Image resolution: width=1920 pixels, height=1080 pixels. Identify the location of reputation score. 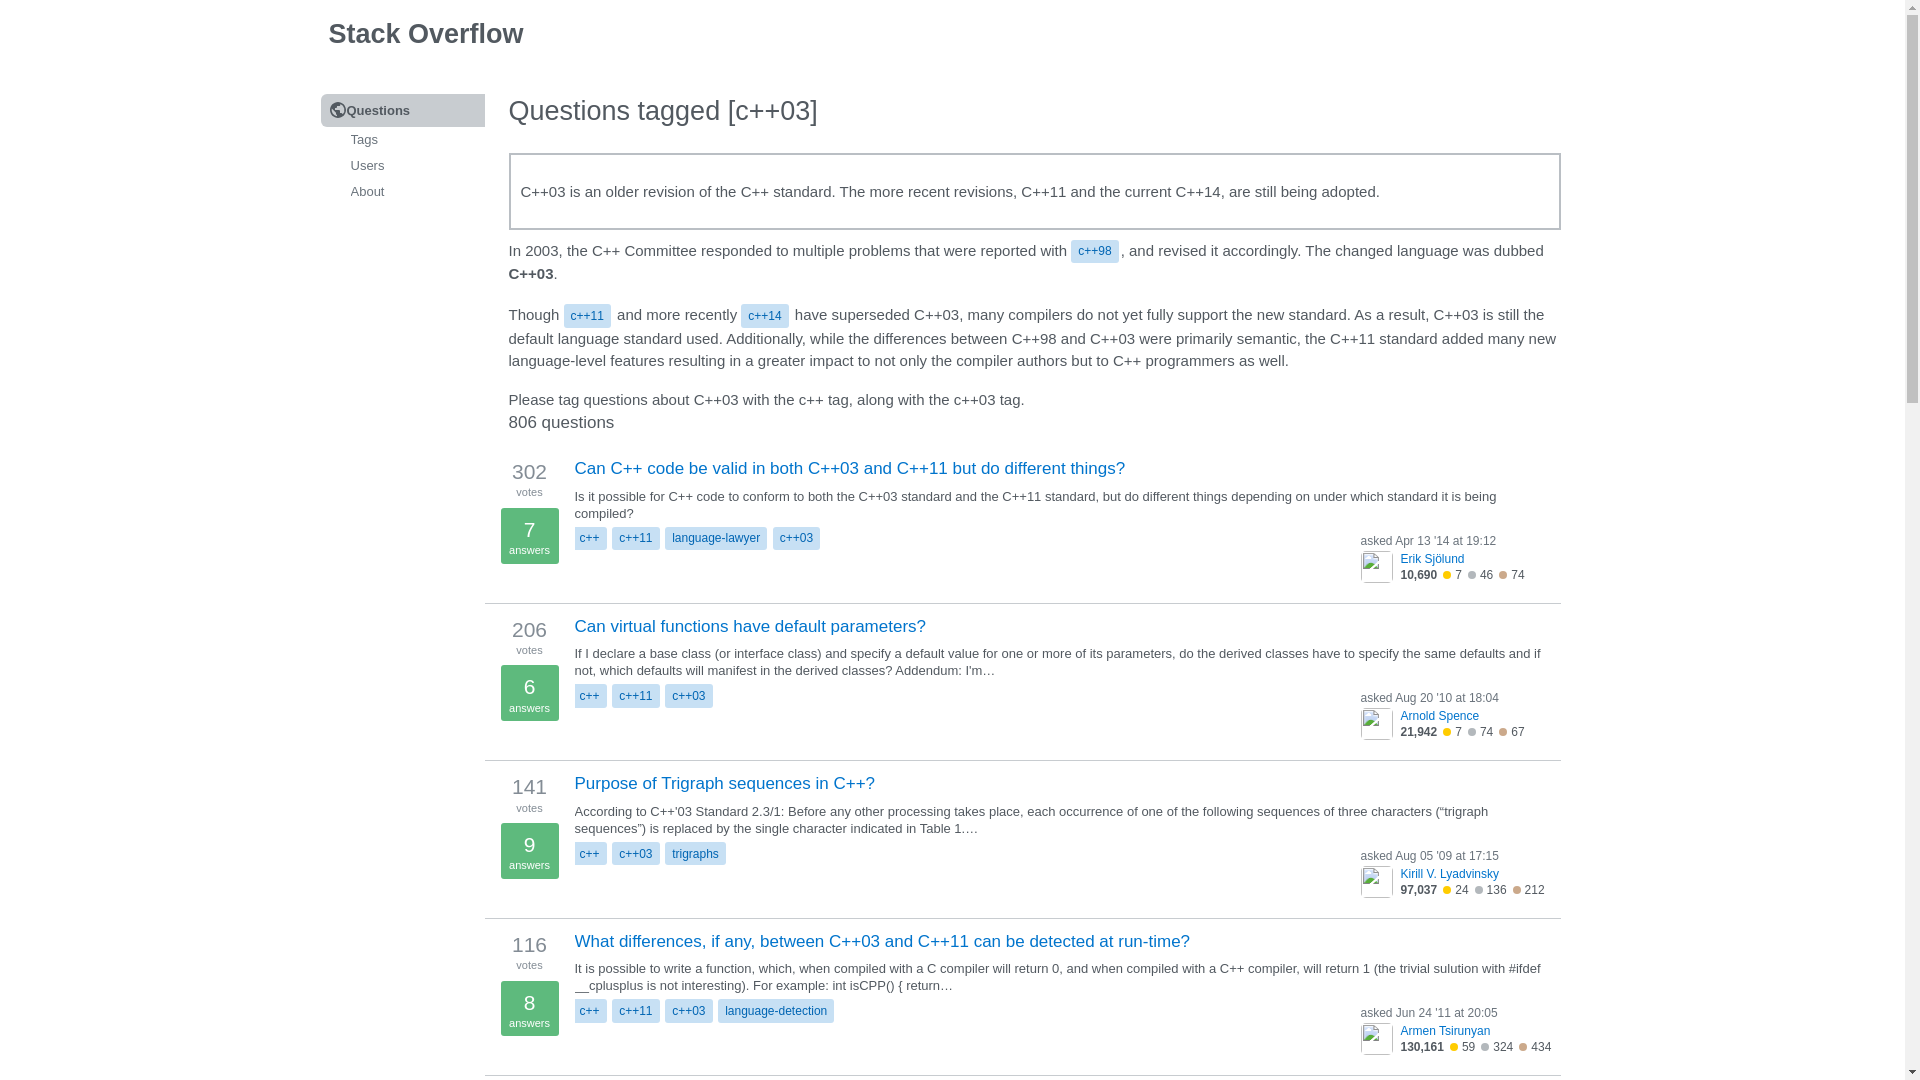
(1418, 731).